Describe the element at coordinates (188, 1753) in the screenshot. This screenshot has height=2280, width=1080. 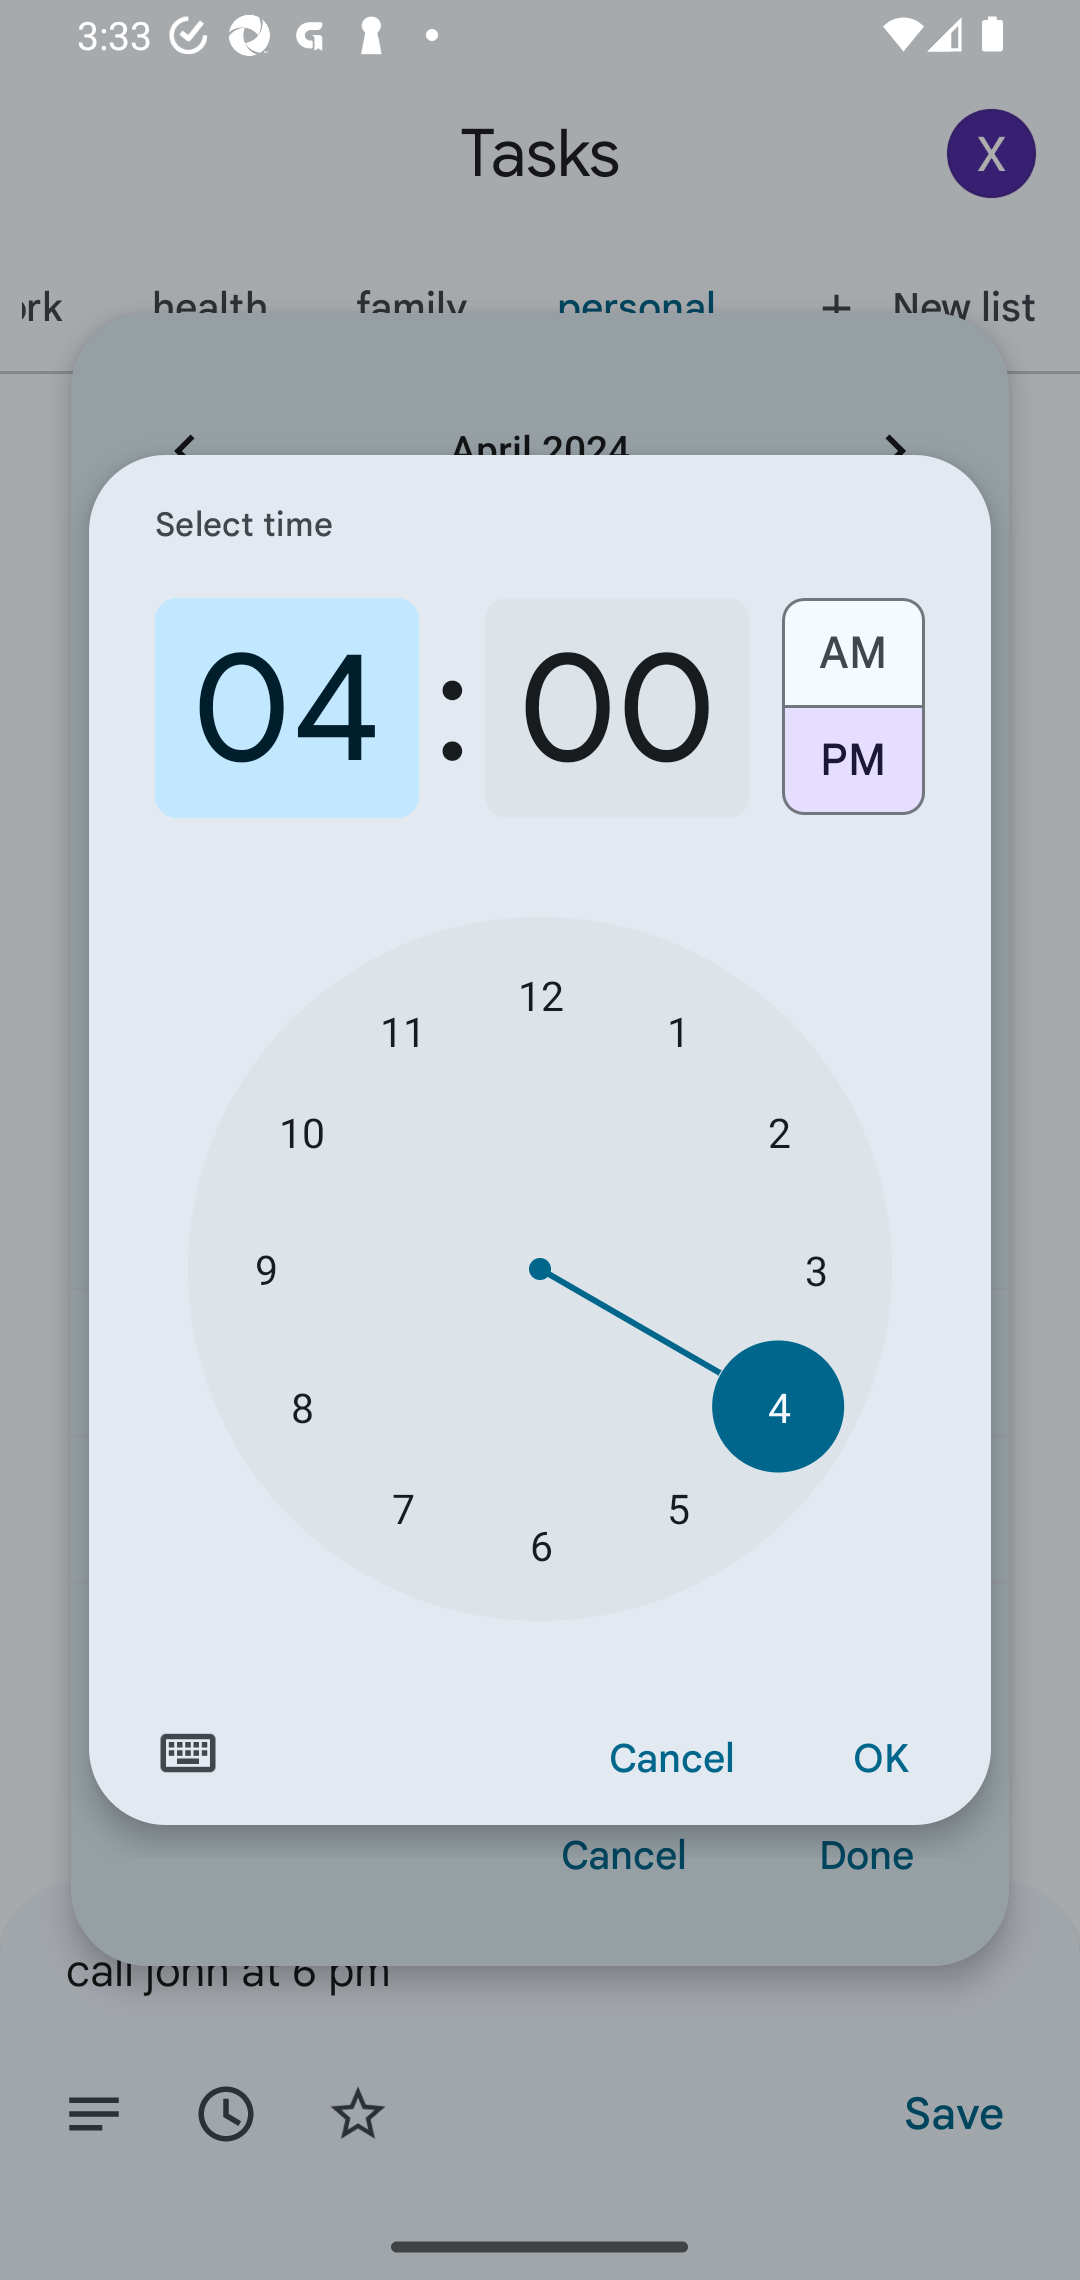
I see `Switch to text input mode for the time input.` at that location.